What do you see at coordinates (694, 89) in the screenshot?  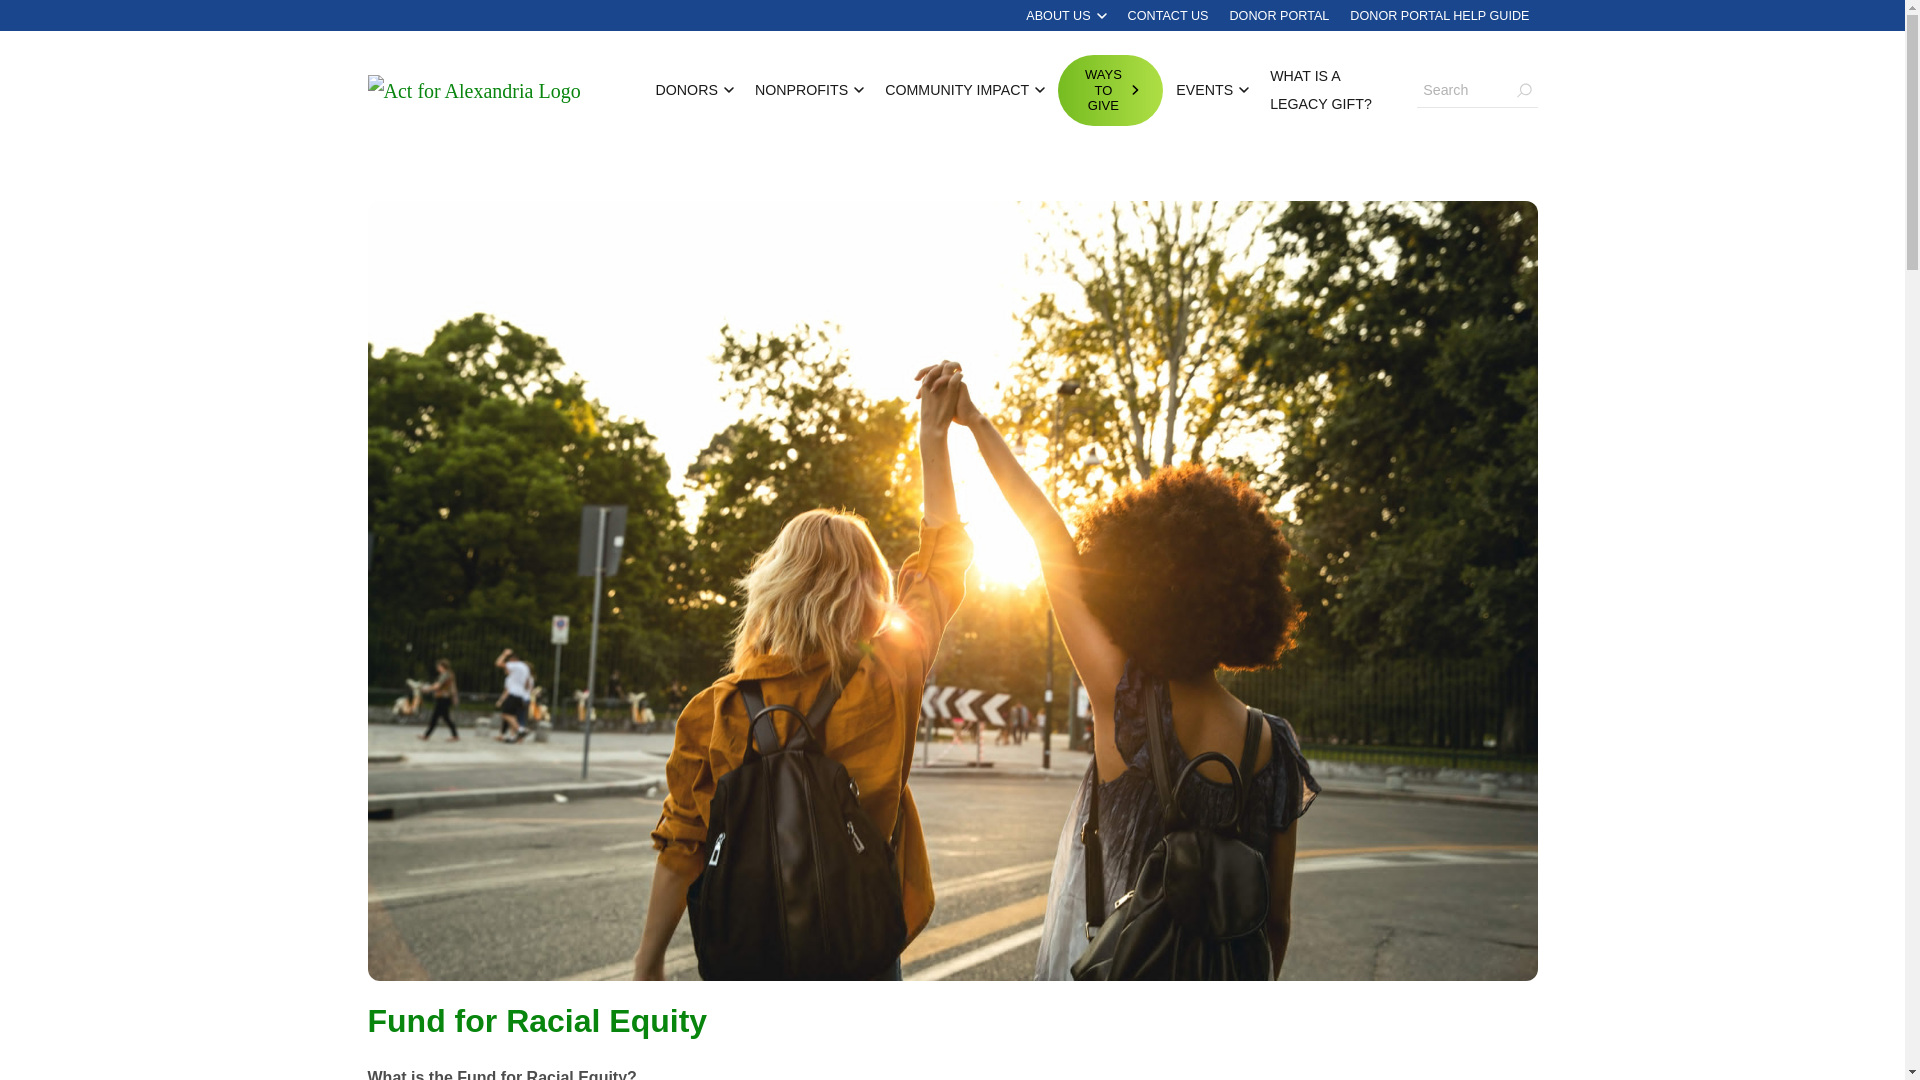 I see `DONORS` at bounding box center [694, 89].